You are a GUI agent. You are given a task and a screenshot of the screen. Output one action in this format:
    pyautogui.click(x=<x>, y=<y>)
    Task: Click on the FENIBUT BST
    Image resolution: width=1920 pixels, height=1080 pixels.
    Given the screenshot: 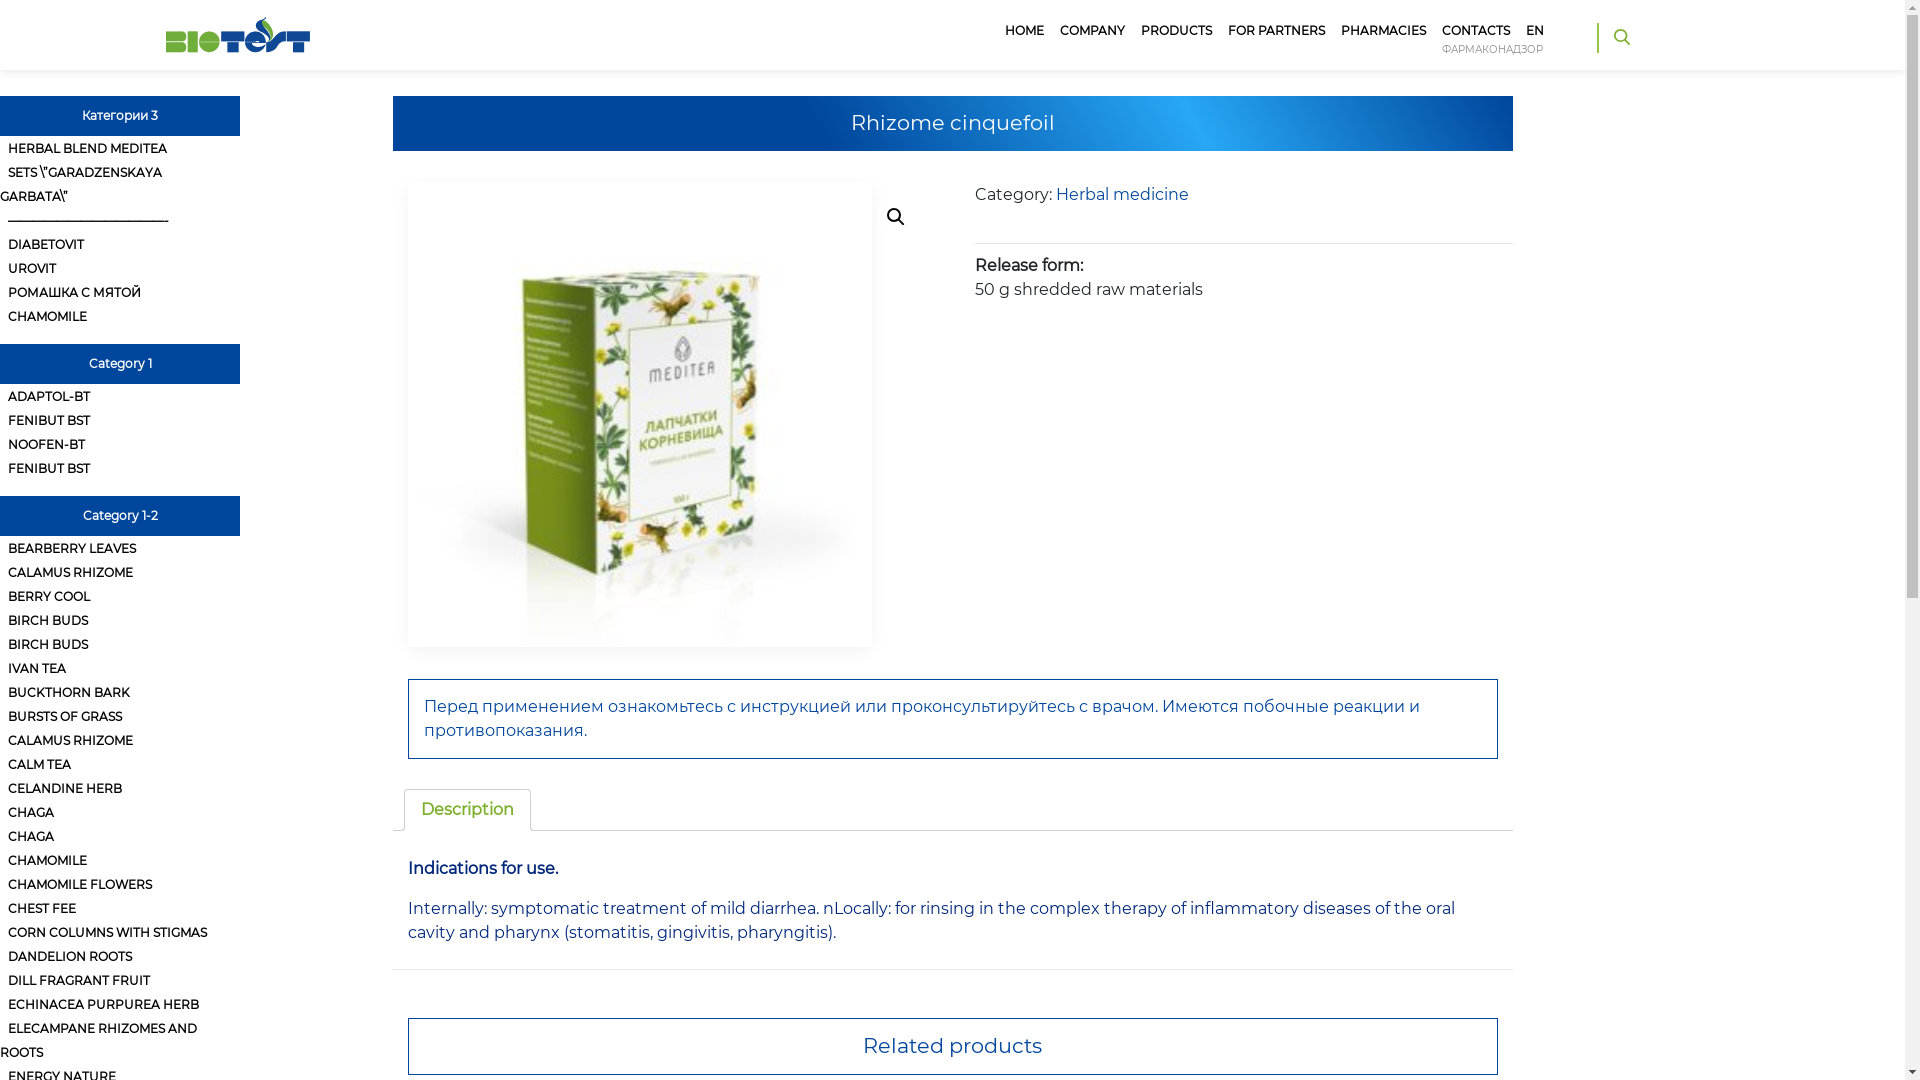 What is the action you would take?
    pyautogui.click(x=49, y=420)
    